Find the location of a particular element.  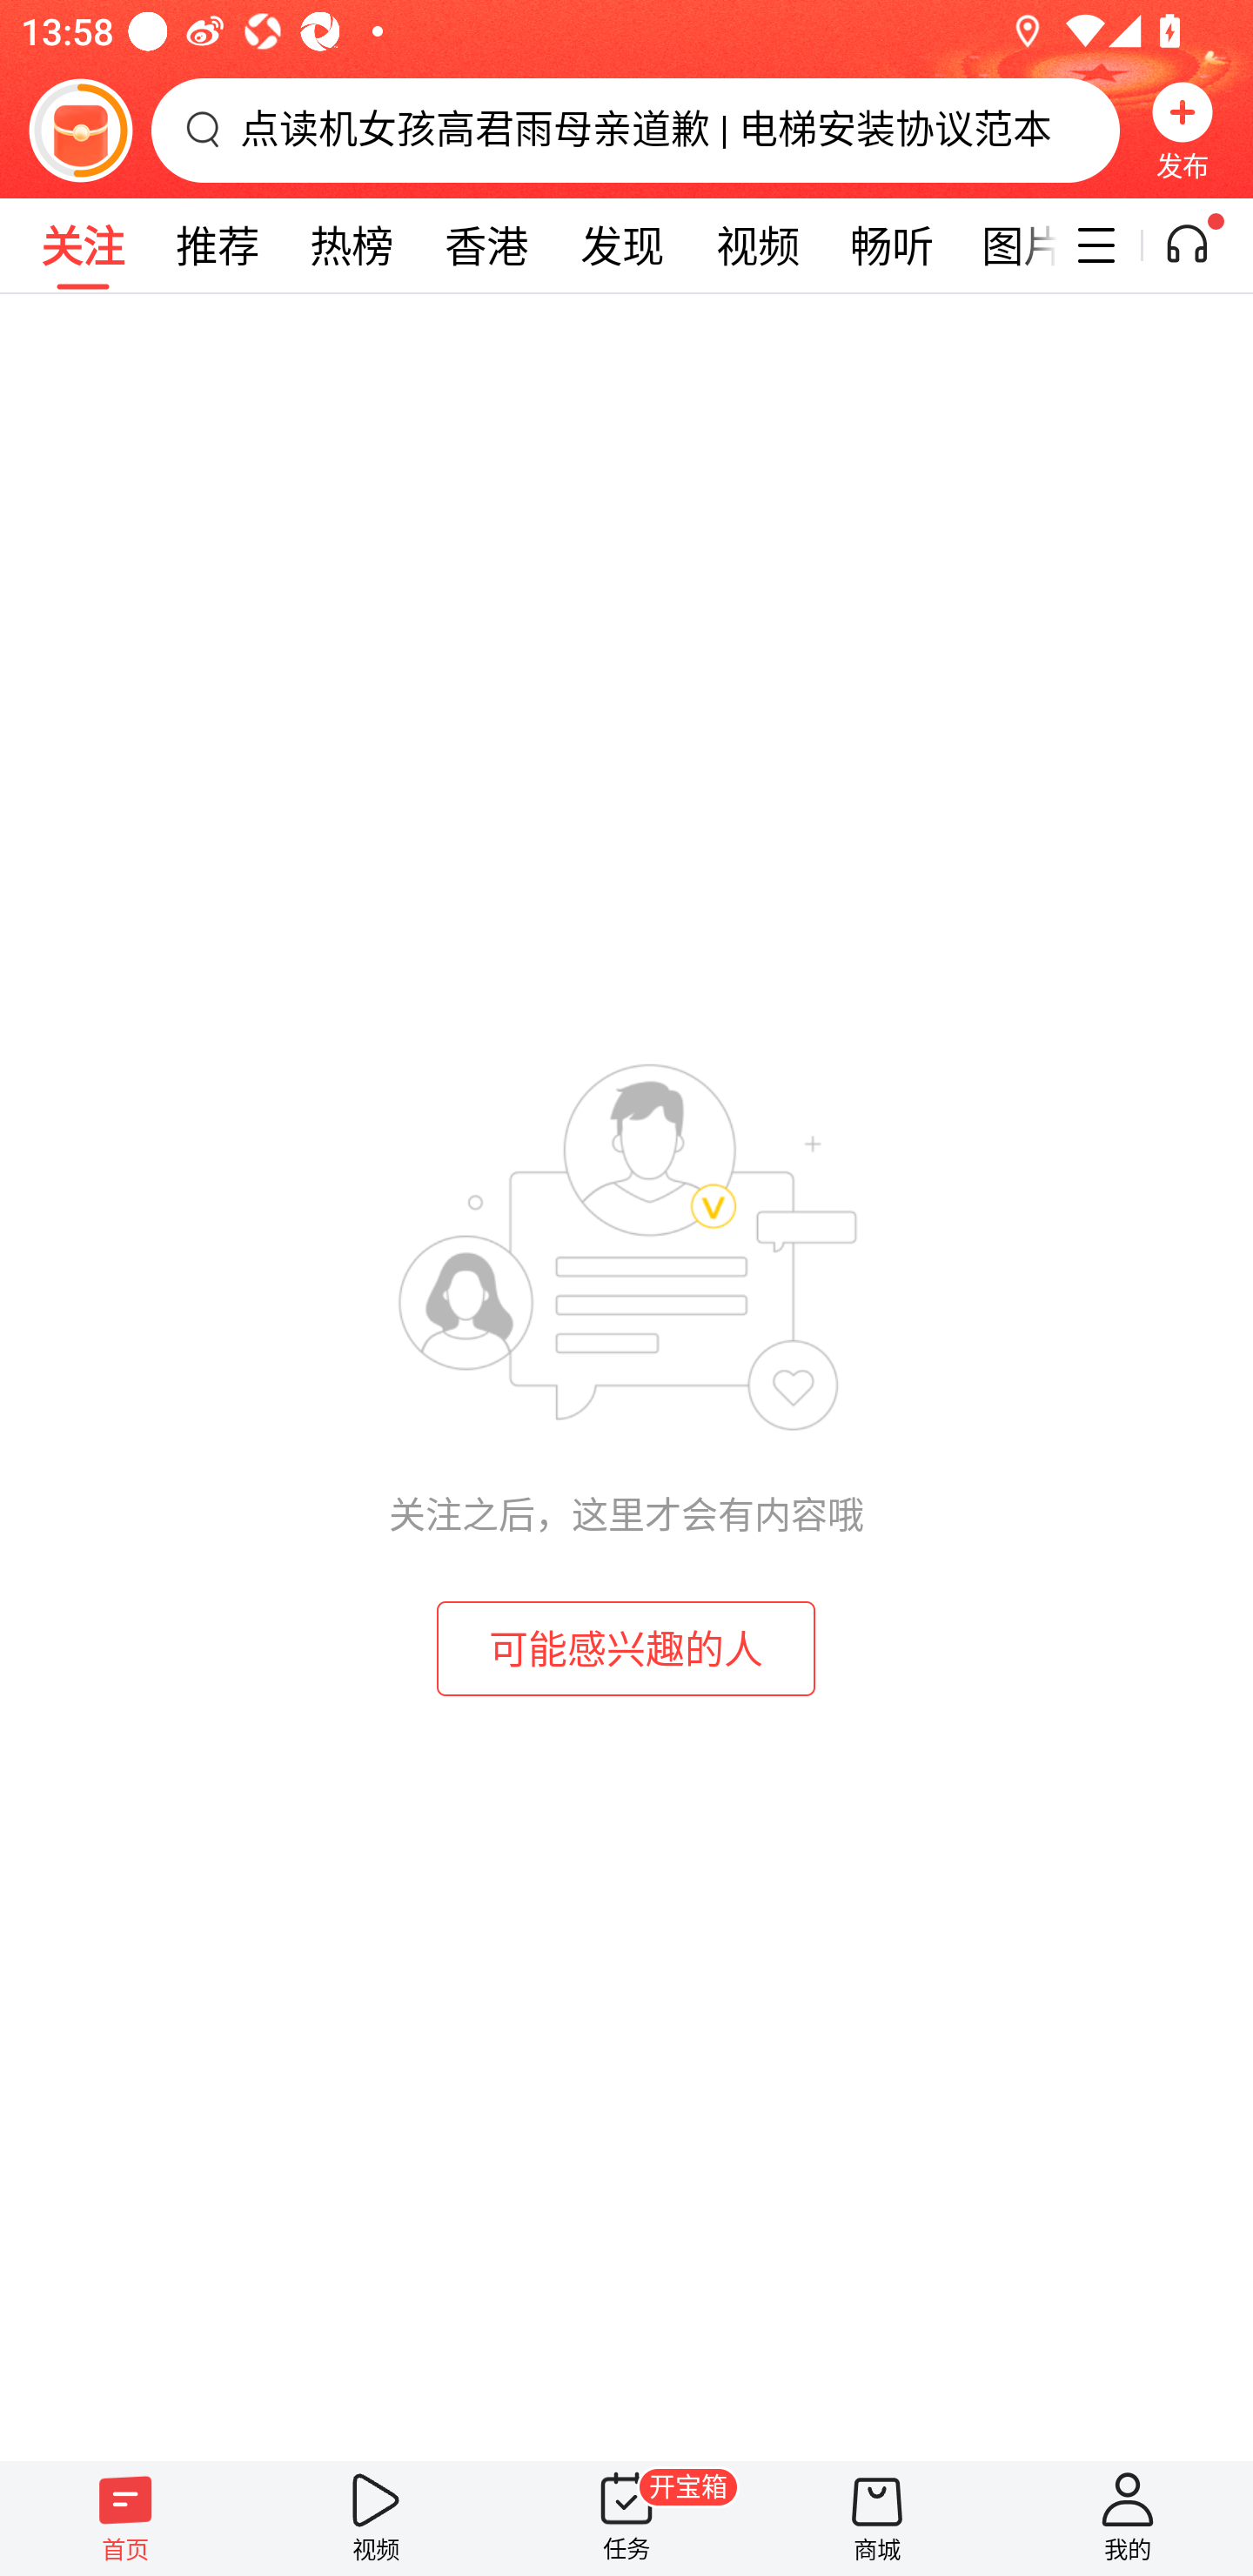

图片 is located at coordinates (1008, 245).